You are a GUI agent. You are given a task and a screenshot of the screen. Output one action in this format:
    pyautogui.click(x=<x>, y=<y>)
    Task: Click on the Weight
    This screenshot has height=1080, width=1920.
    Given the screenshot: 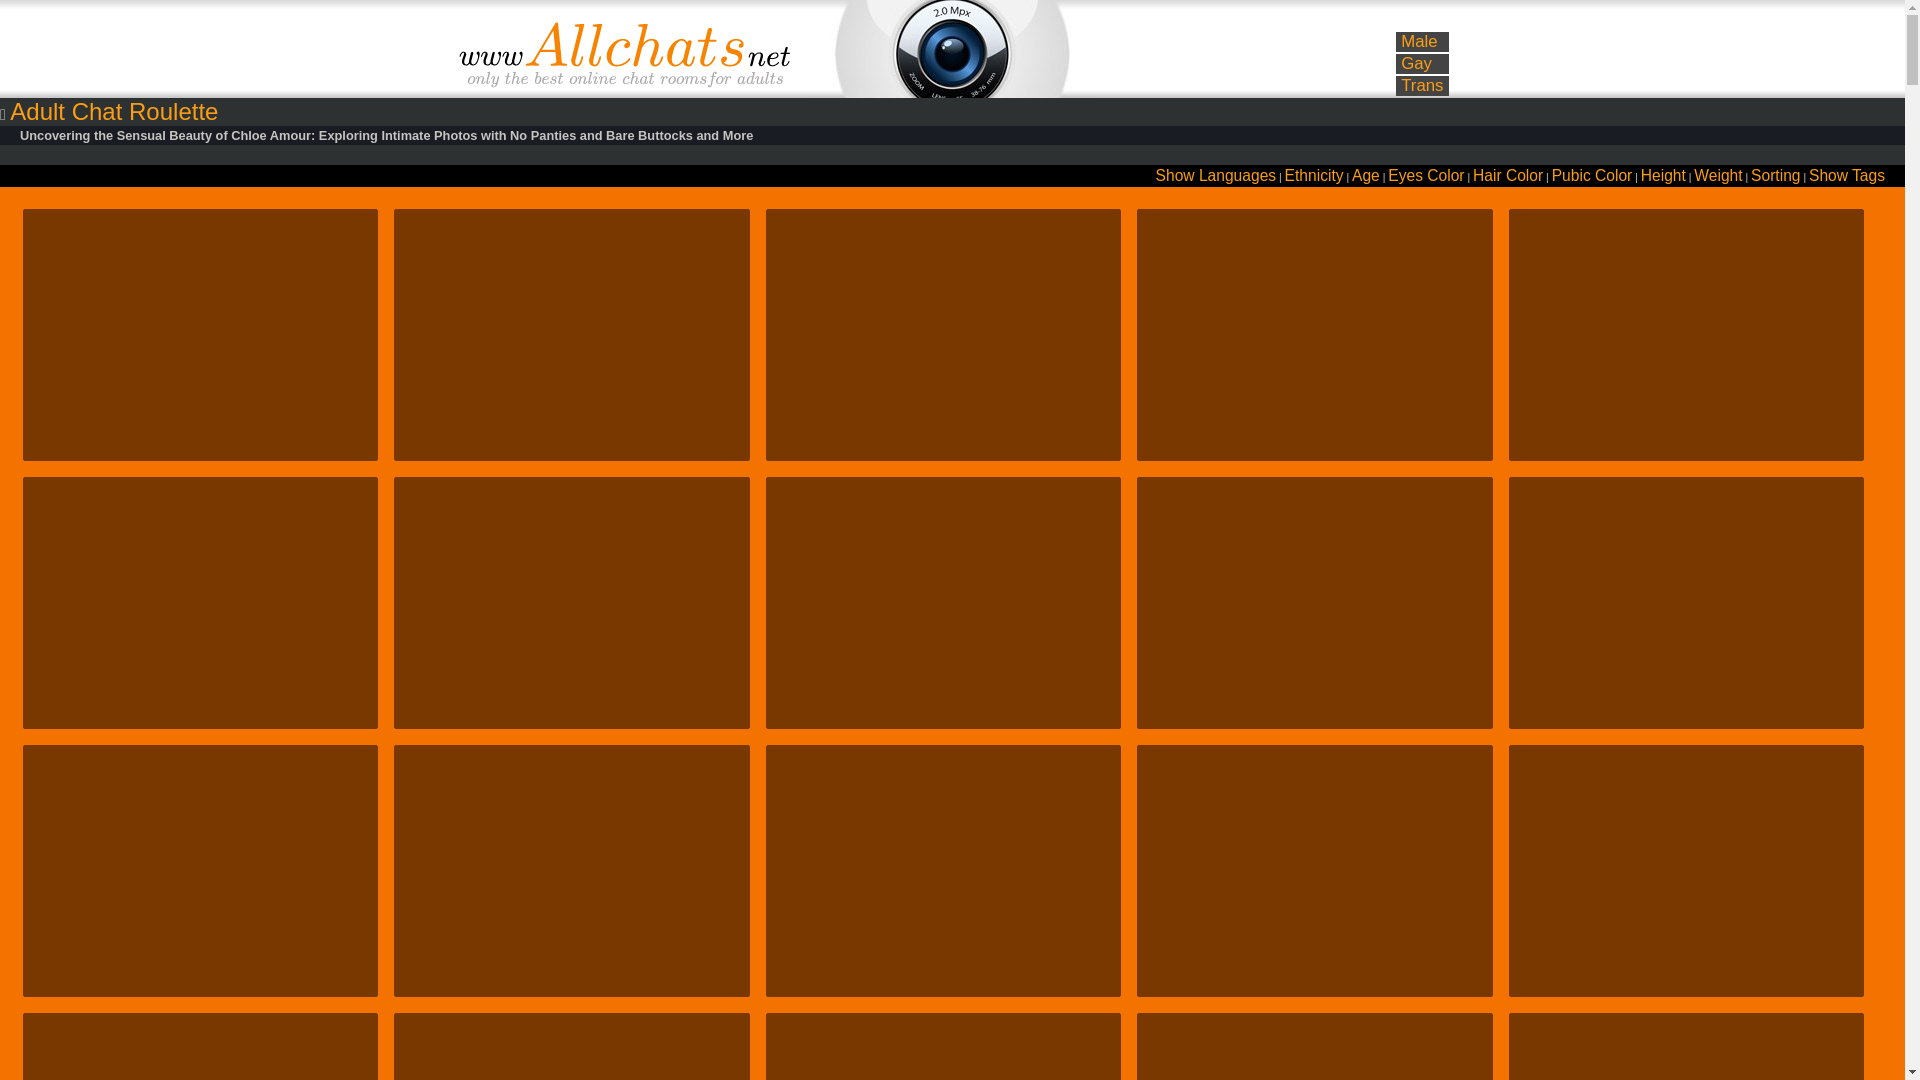 What is the action you would take?
    pyautogui.click(x=1717, y=175)
    